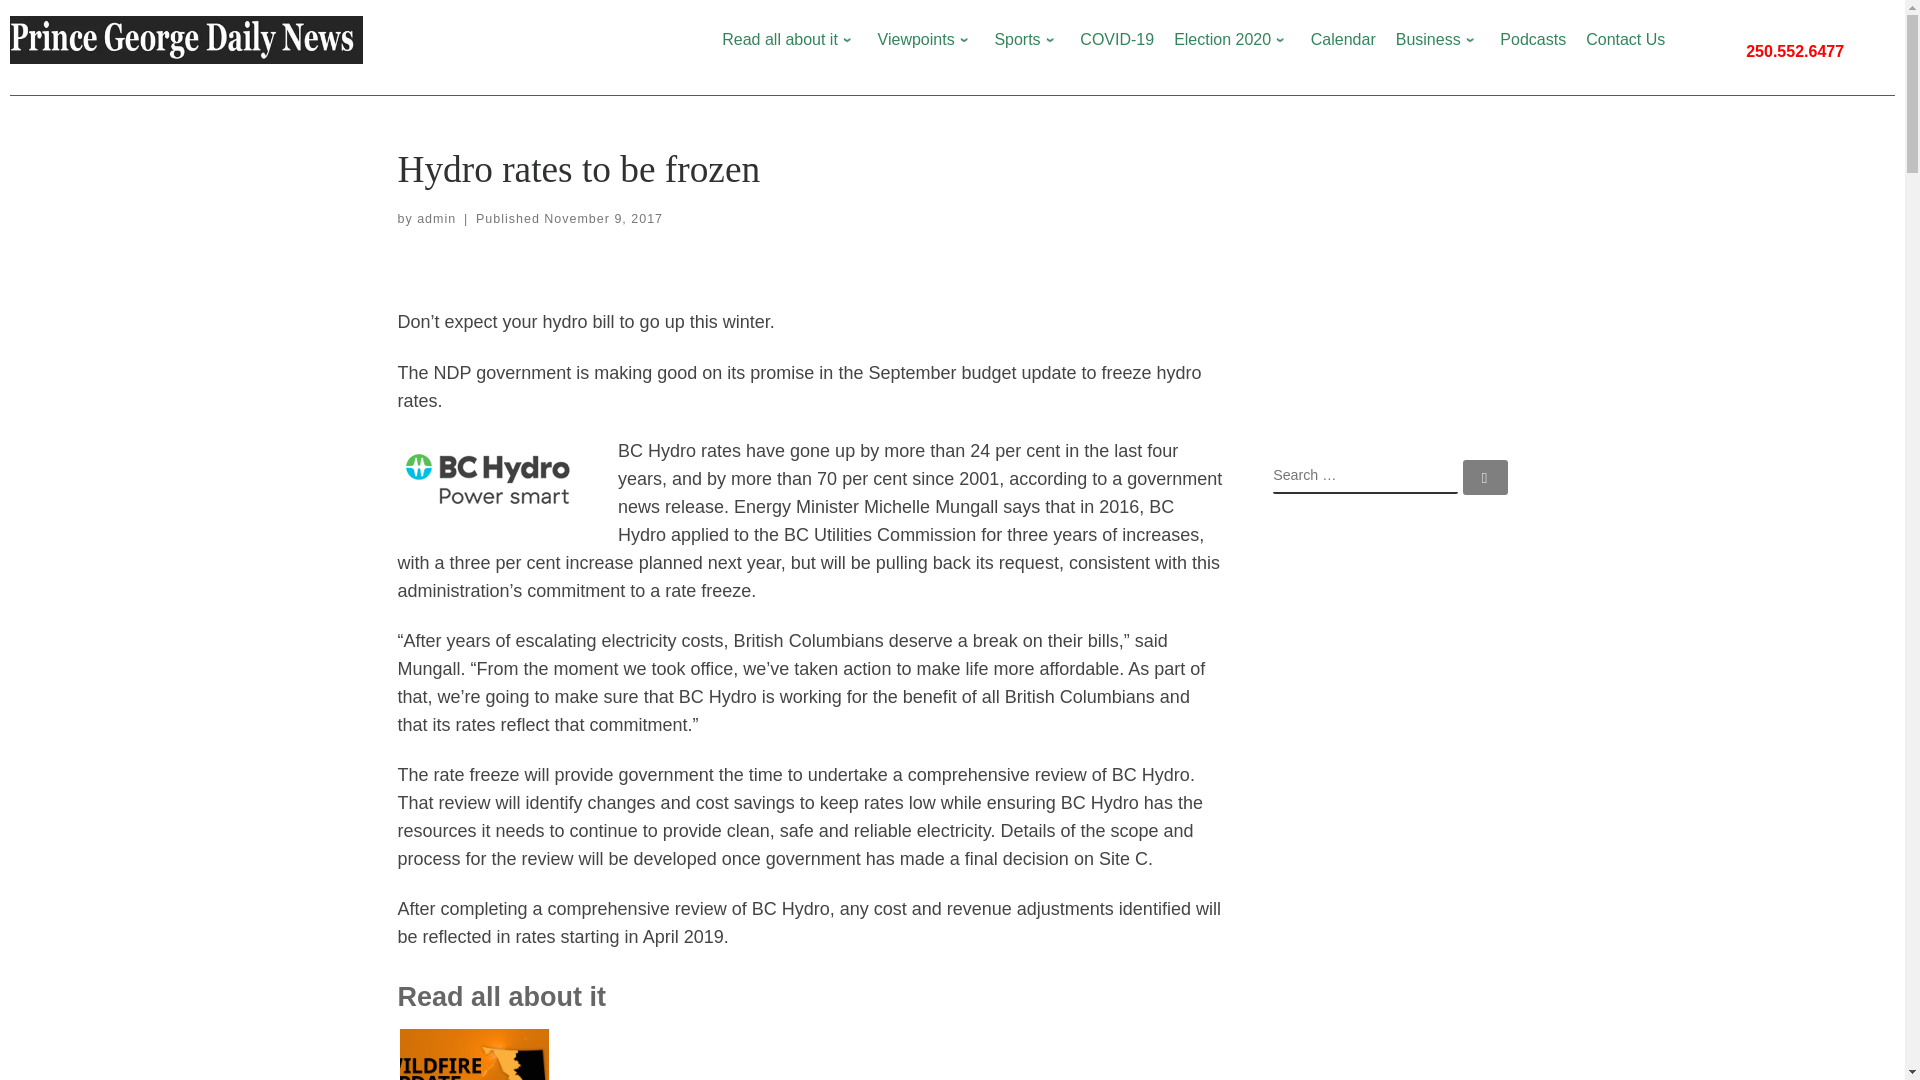  What do you see at coordinates (436, 218) in the screenshot?
I see `admin` at bounding box center [436, 218].